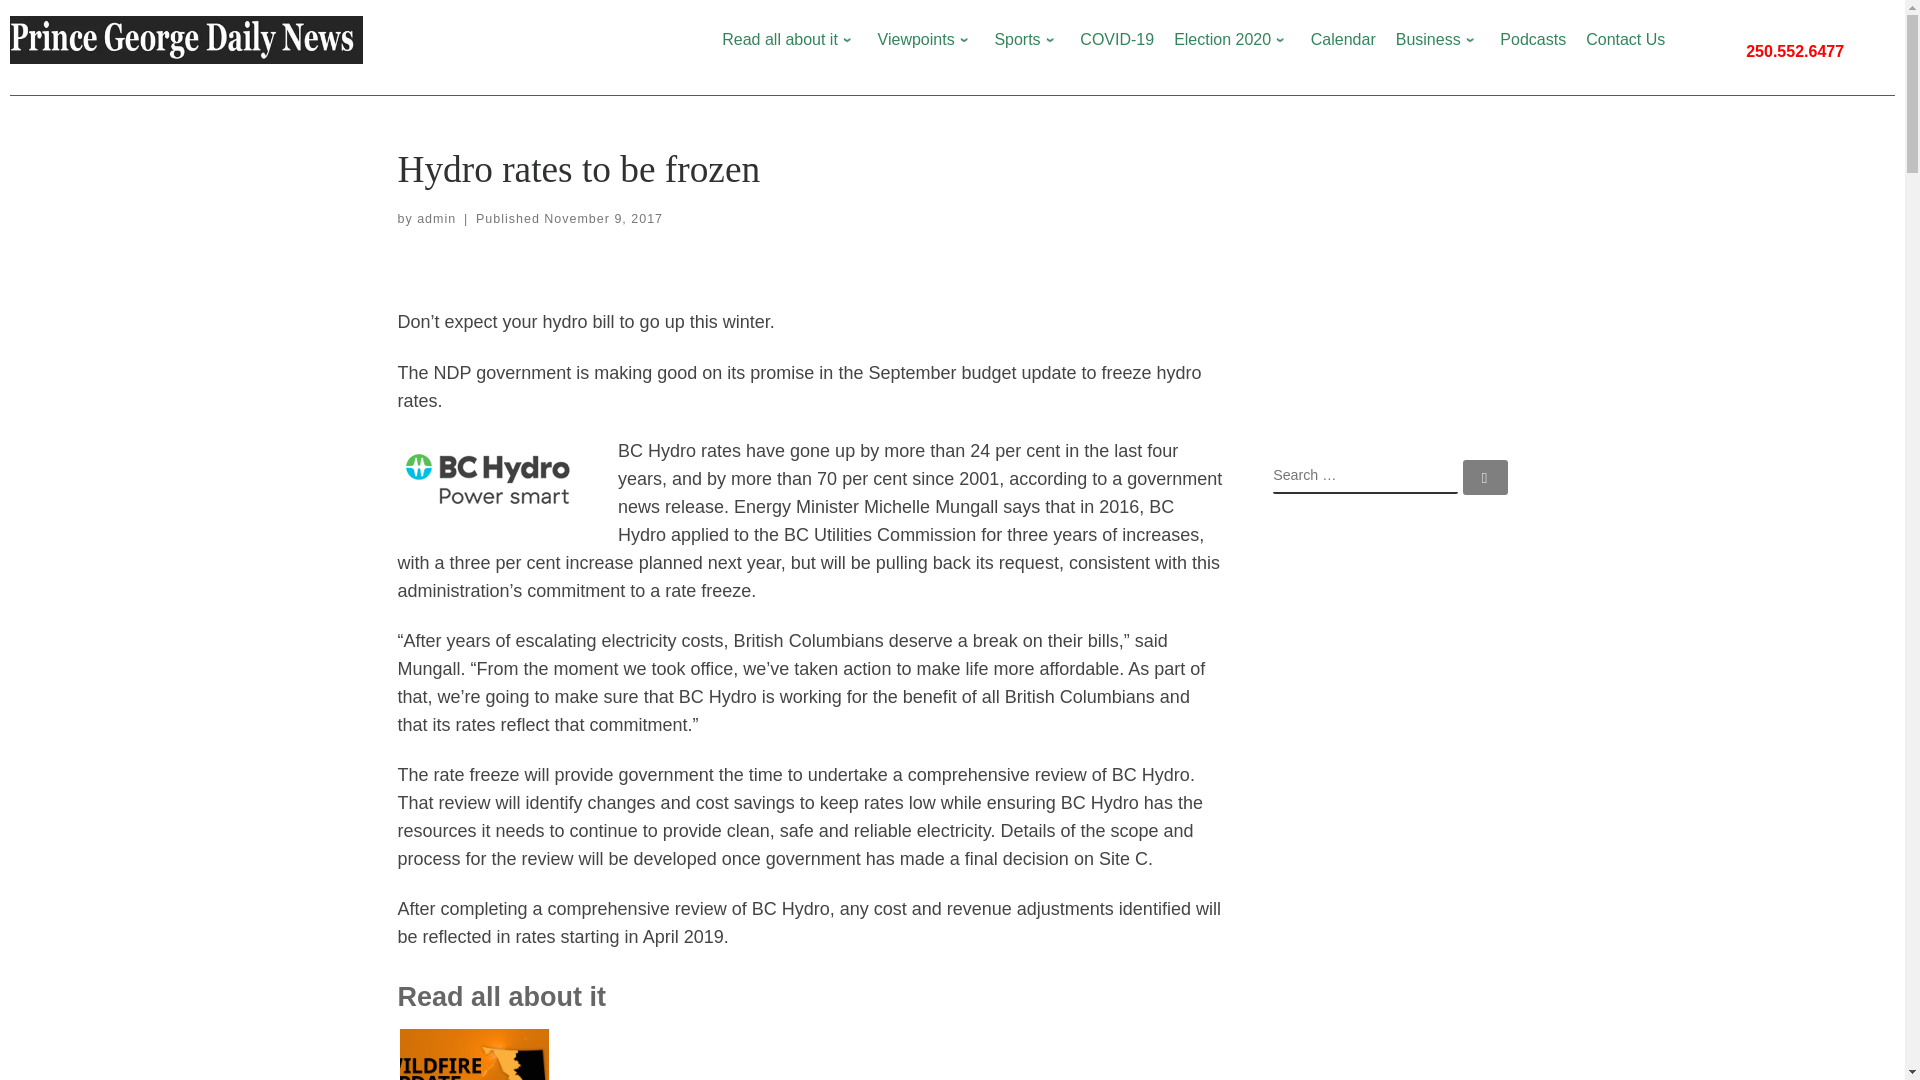  What do you see at coordinates (436, 218) in the screenshot?
I see `admin` at bounding box center [436, 218].